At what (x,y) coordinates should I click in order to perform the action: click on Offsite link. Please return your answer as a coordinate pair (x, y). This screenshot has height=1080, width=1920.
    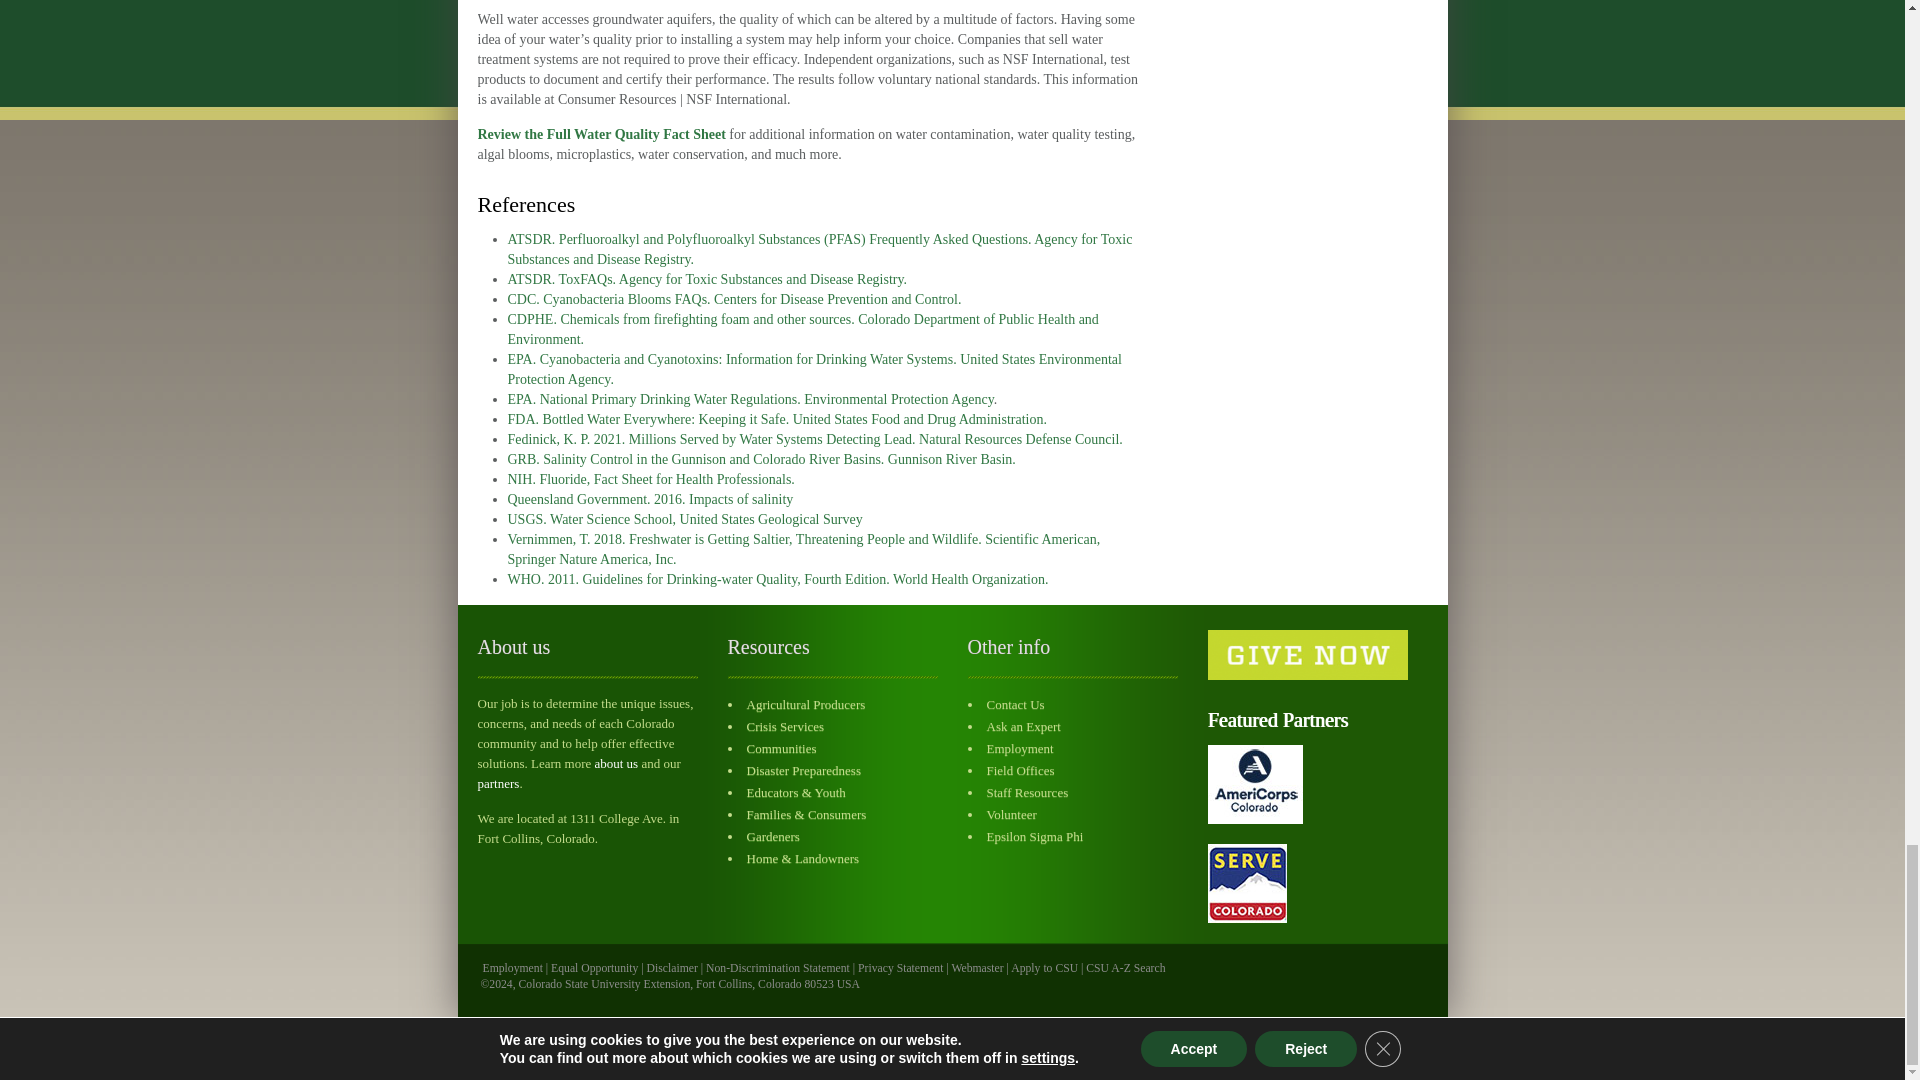
    Looking at the image, I should click on (1044, 968).